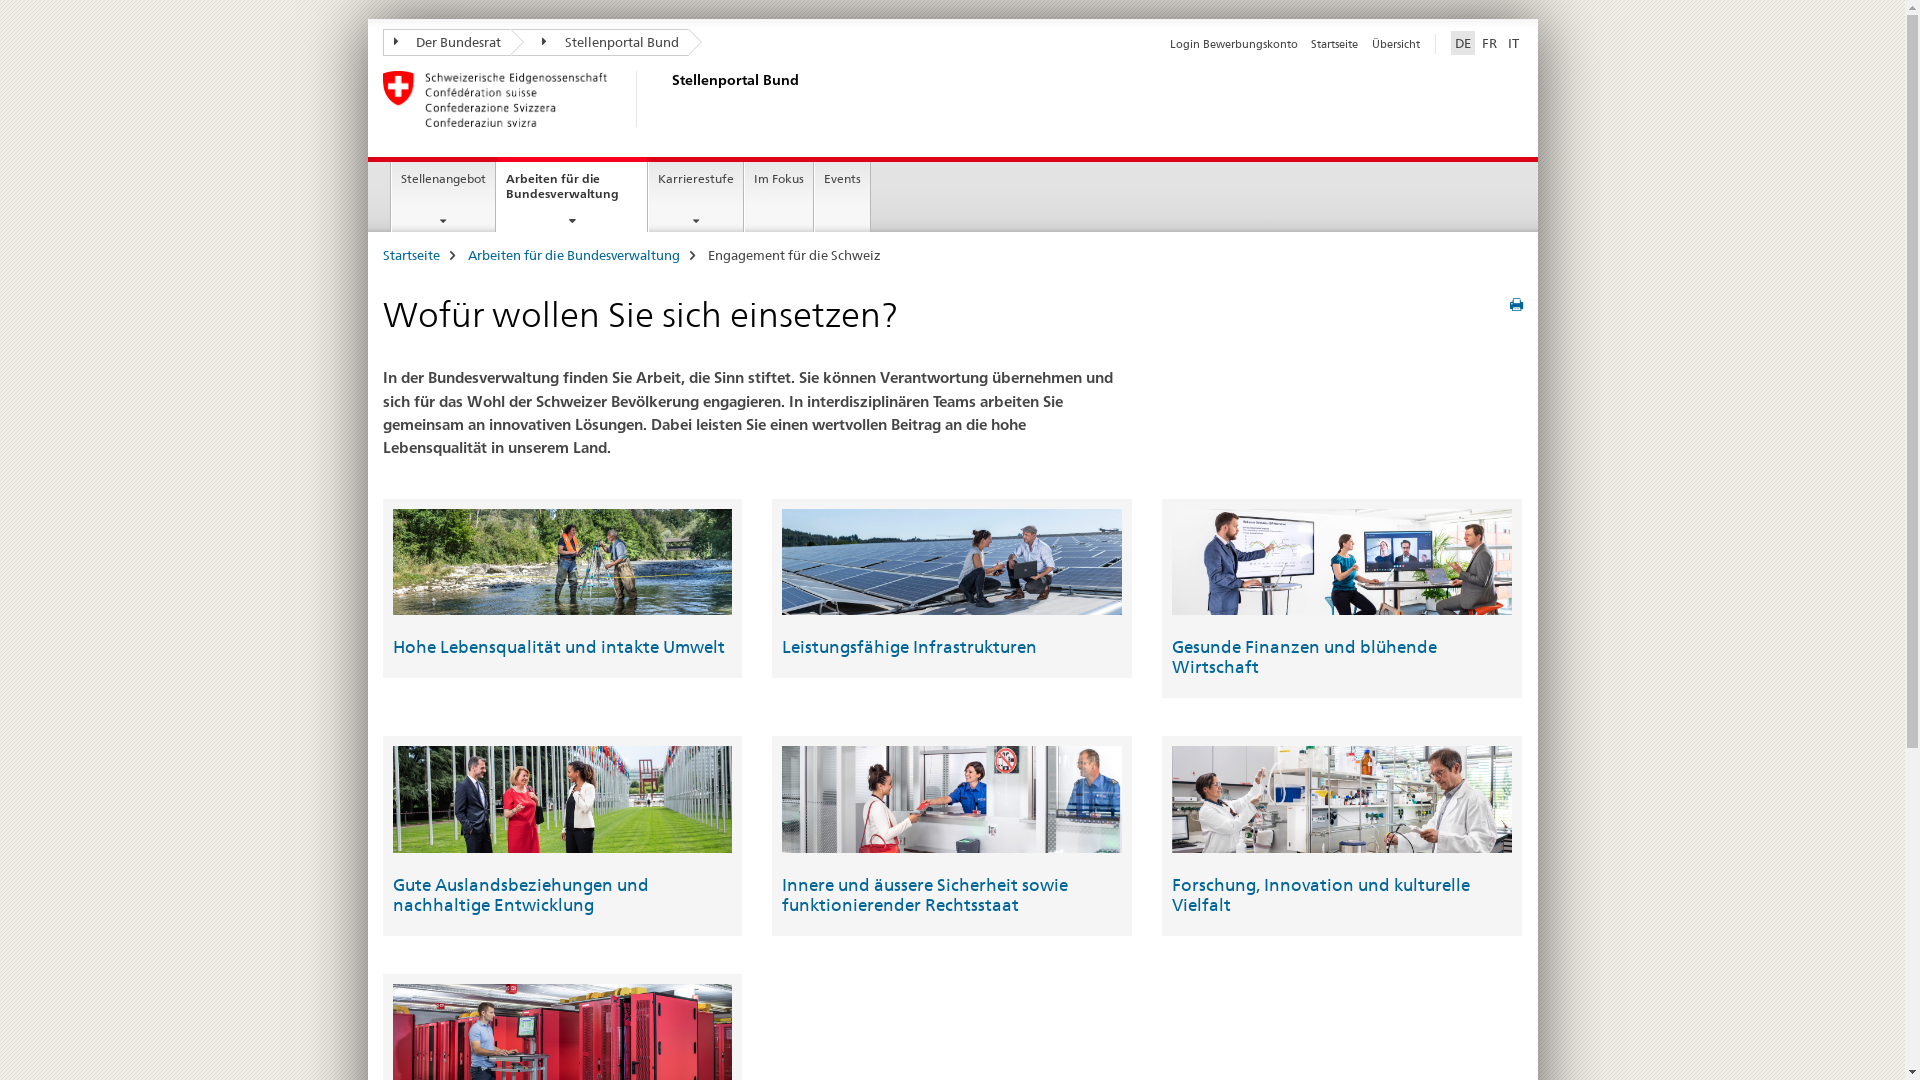 Image resolution: width=1920 pixels, height=1080 pixels. Describe the element at coordinates (444, 197) in the screenshot. I see `Stellenangebot` at that location.